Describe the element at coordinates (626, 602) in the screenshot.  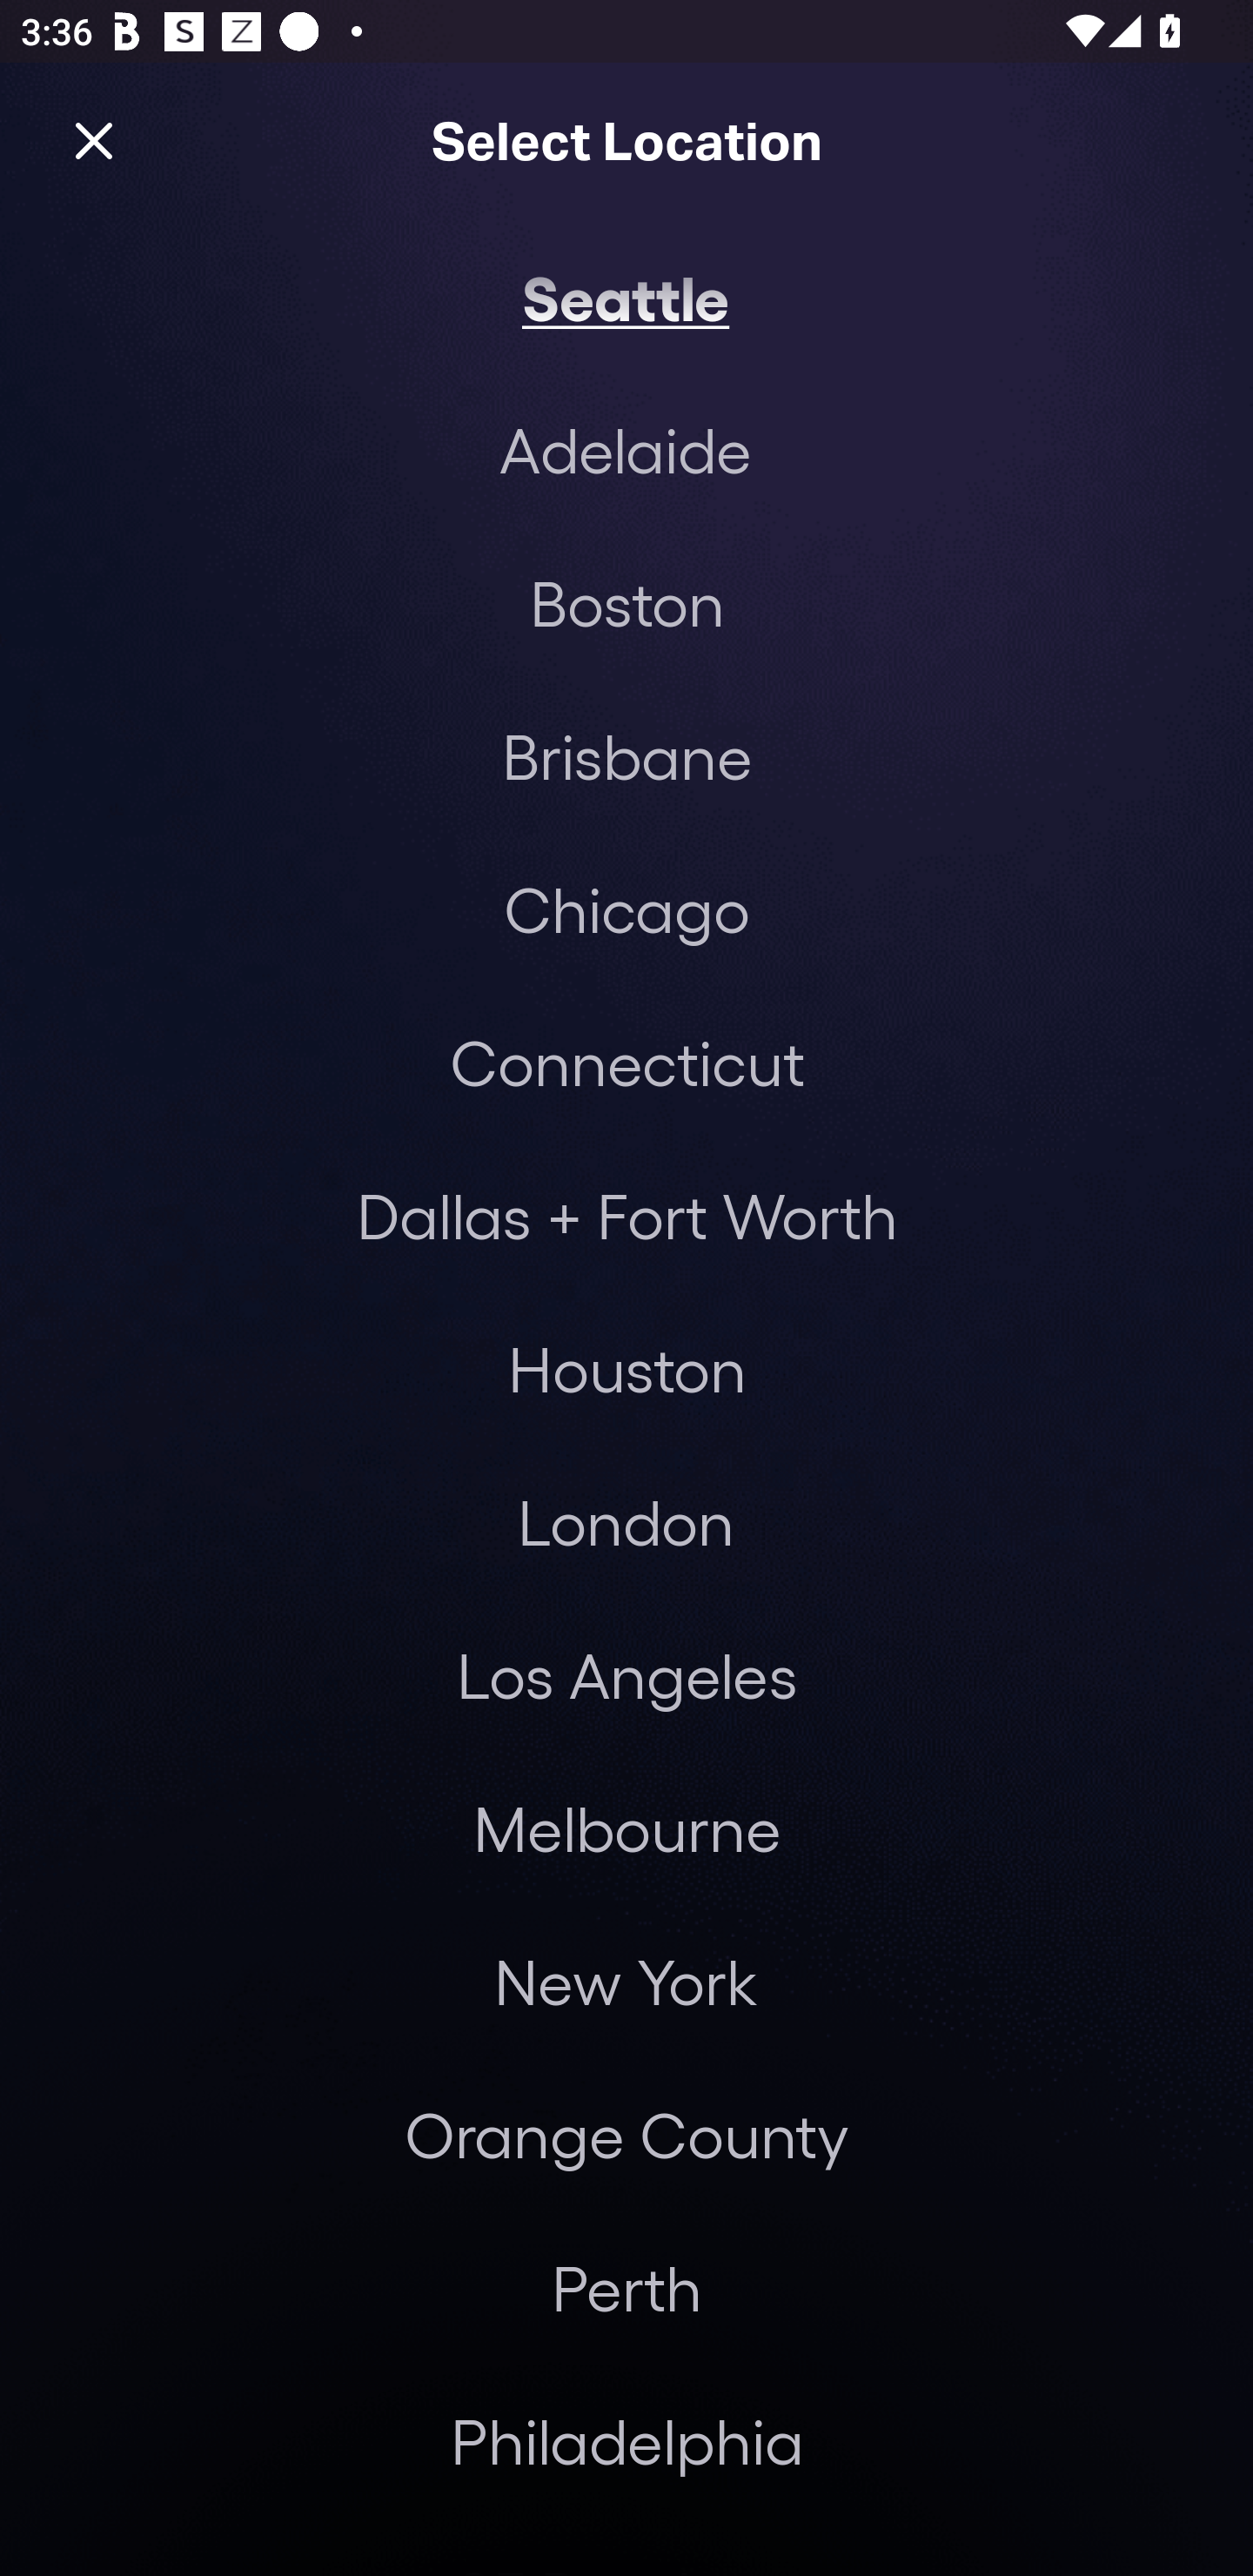
I see `Boston` at that location.